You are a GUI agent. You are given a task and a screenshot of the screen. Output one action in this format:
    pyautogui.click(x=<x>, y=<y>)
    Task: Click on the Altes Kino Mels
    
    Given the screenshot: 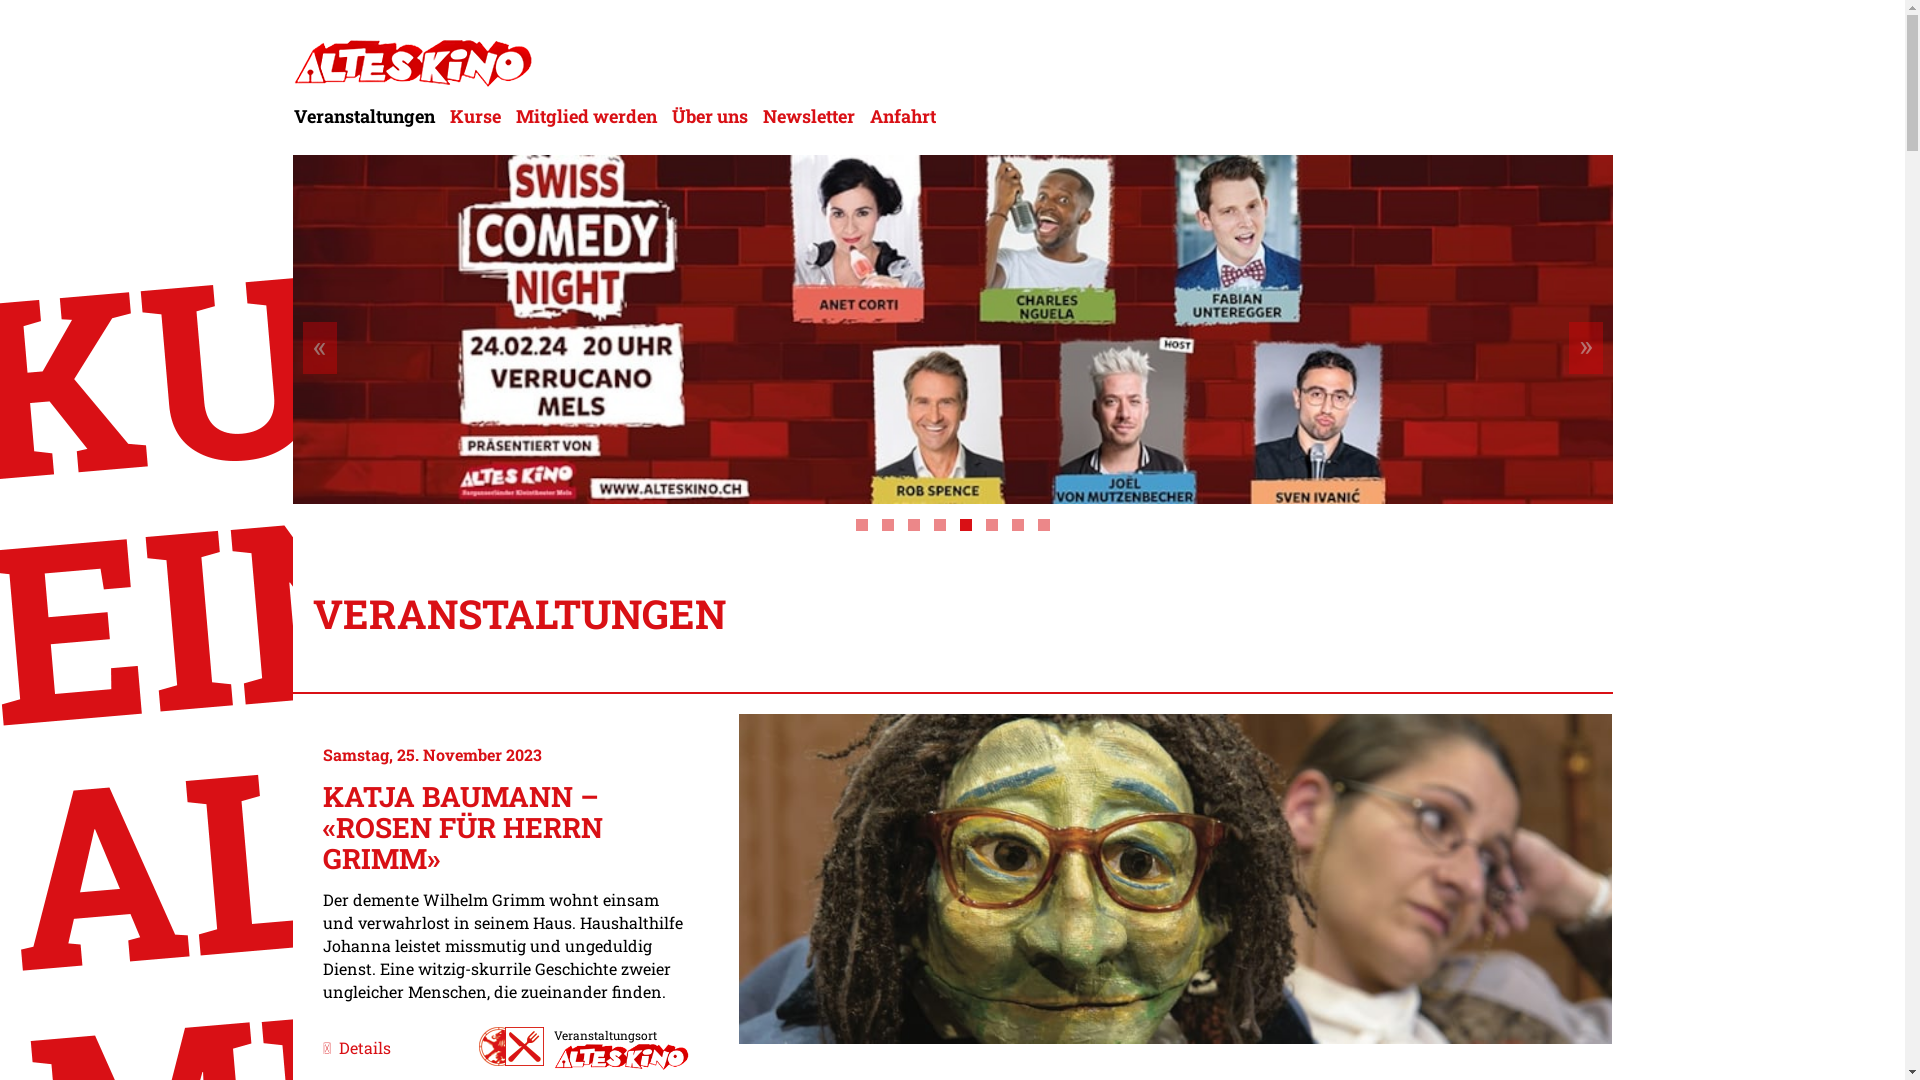 What is the action you would take?
    pyautogui.click(x=412, y=58)
    